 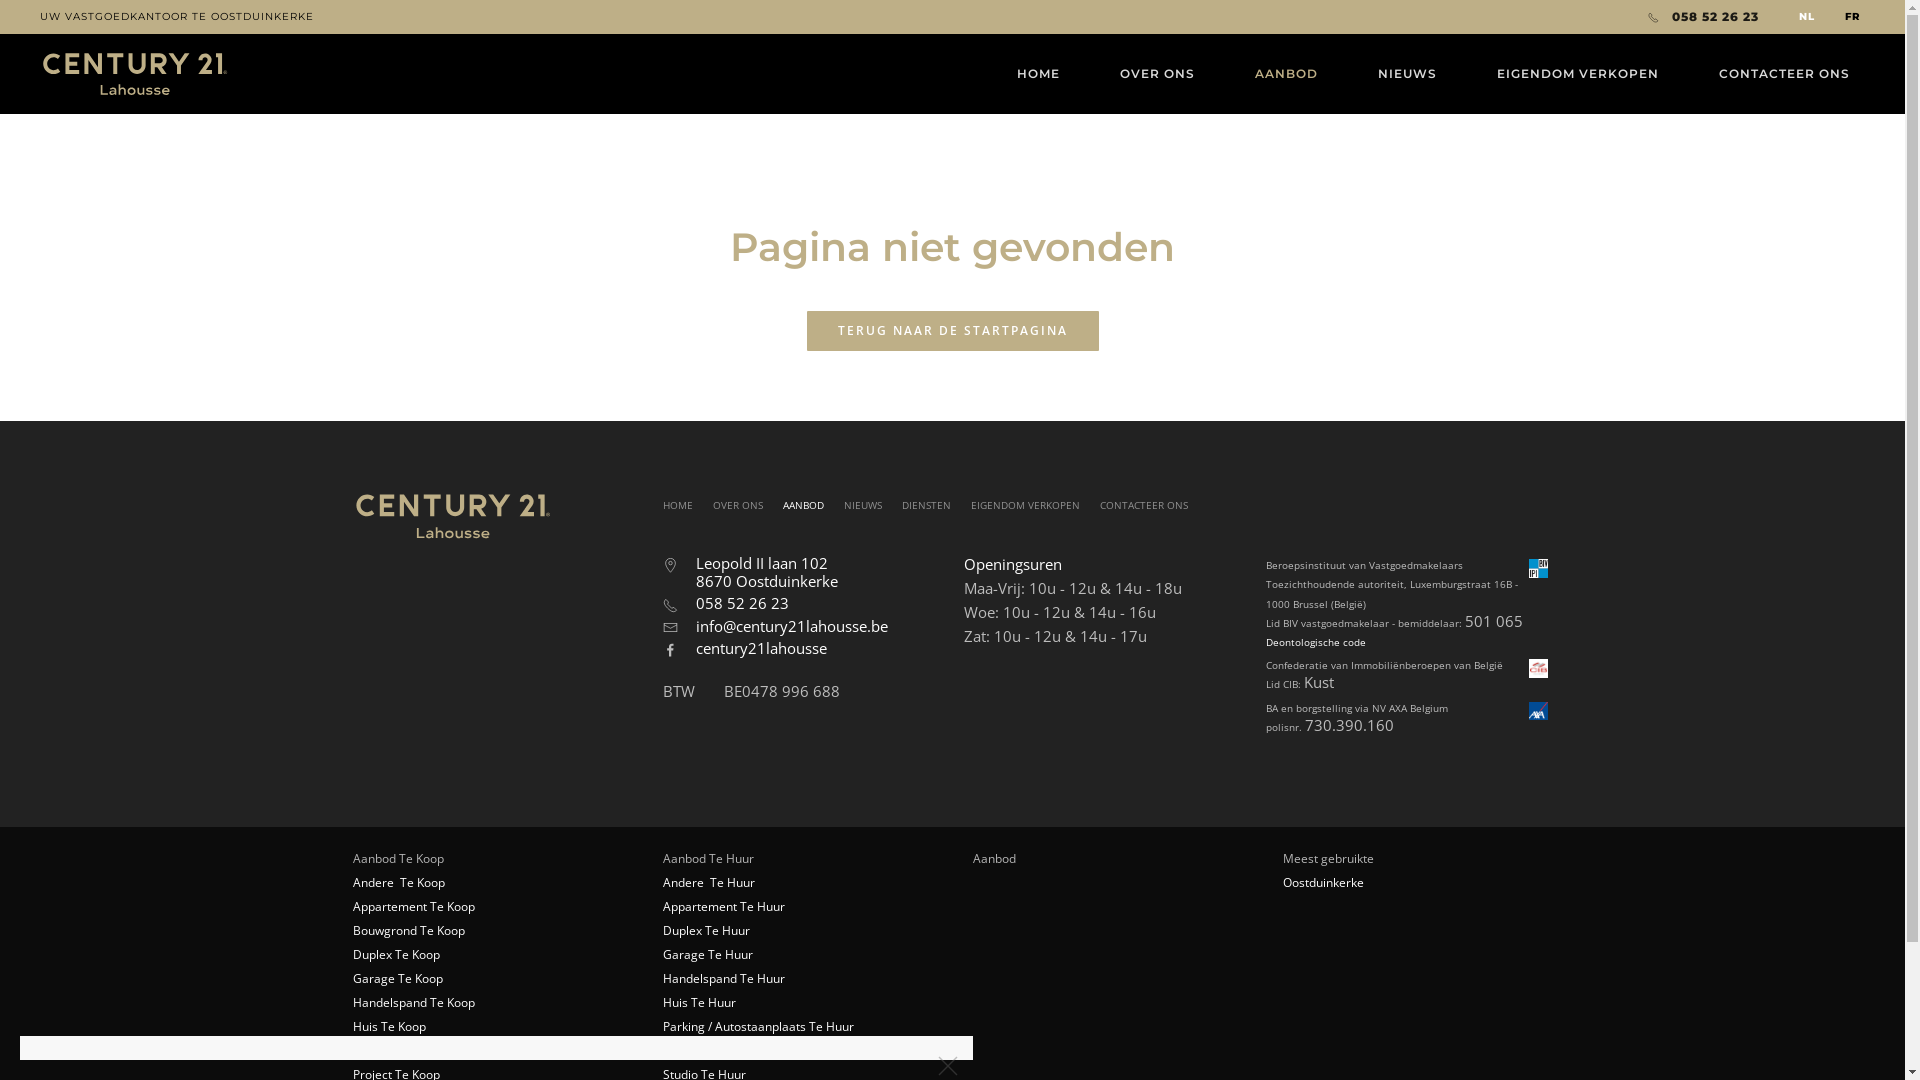 What do you see at coordinates (792, 626) in the screenshot?
I see `info@century21lahousse.be` at bounding box center [792, 626].